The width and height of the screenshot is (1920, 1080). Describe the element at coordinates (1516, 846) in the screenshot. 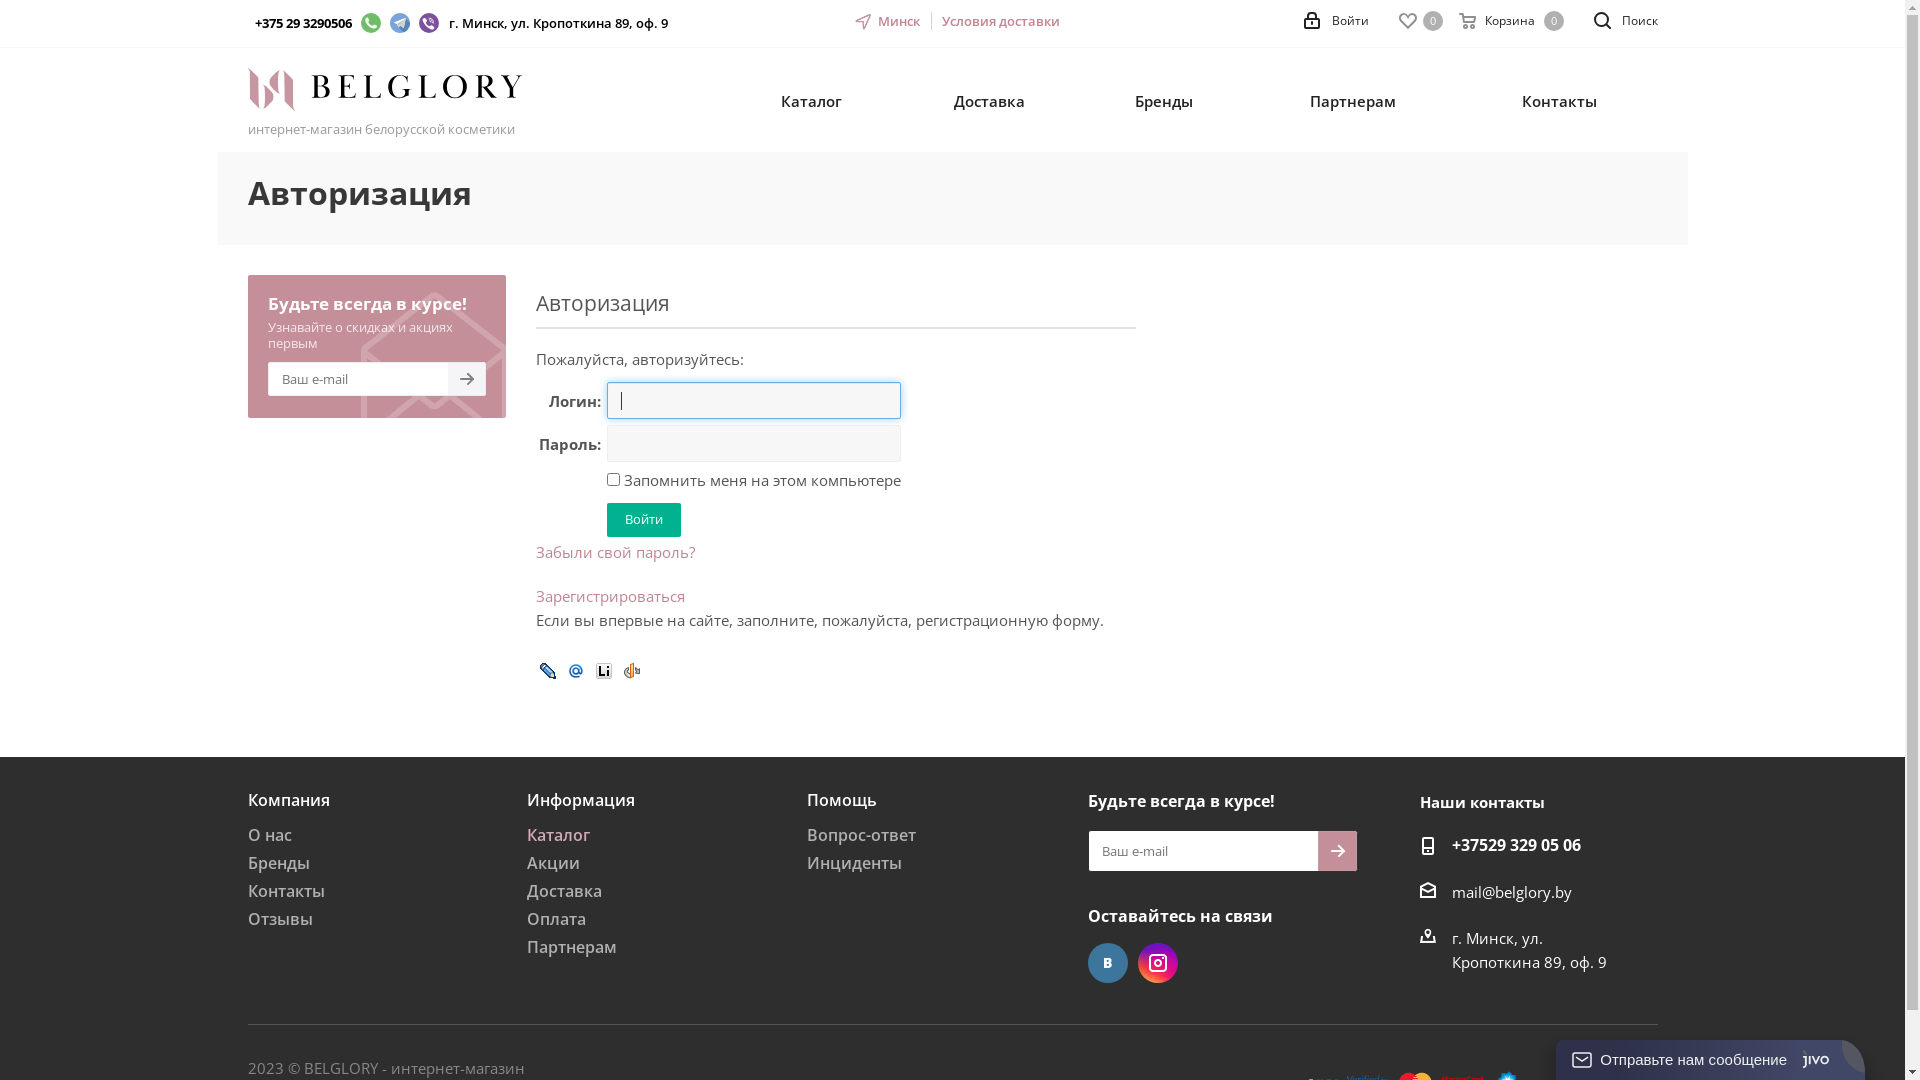

I see `+37529 329 05 06` at that location.